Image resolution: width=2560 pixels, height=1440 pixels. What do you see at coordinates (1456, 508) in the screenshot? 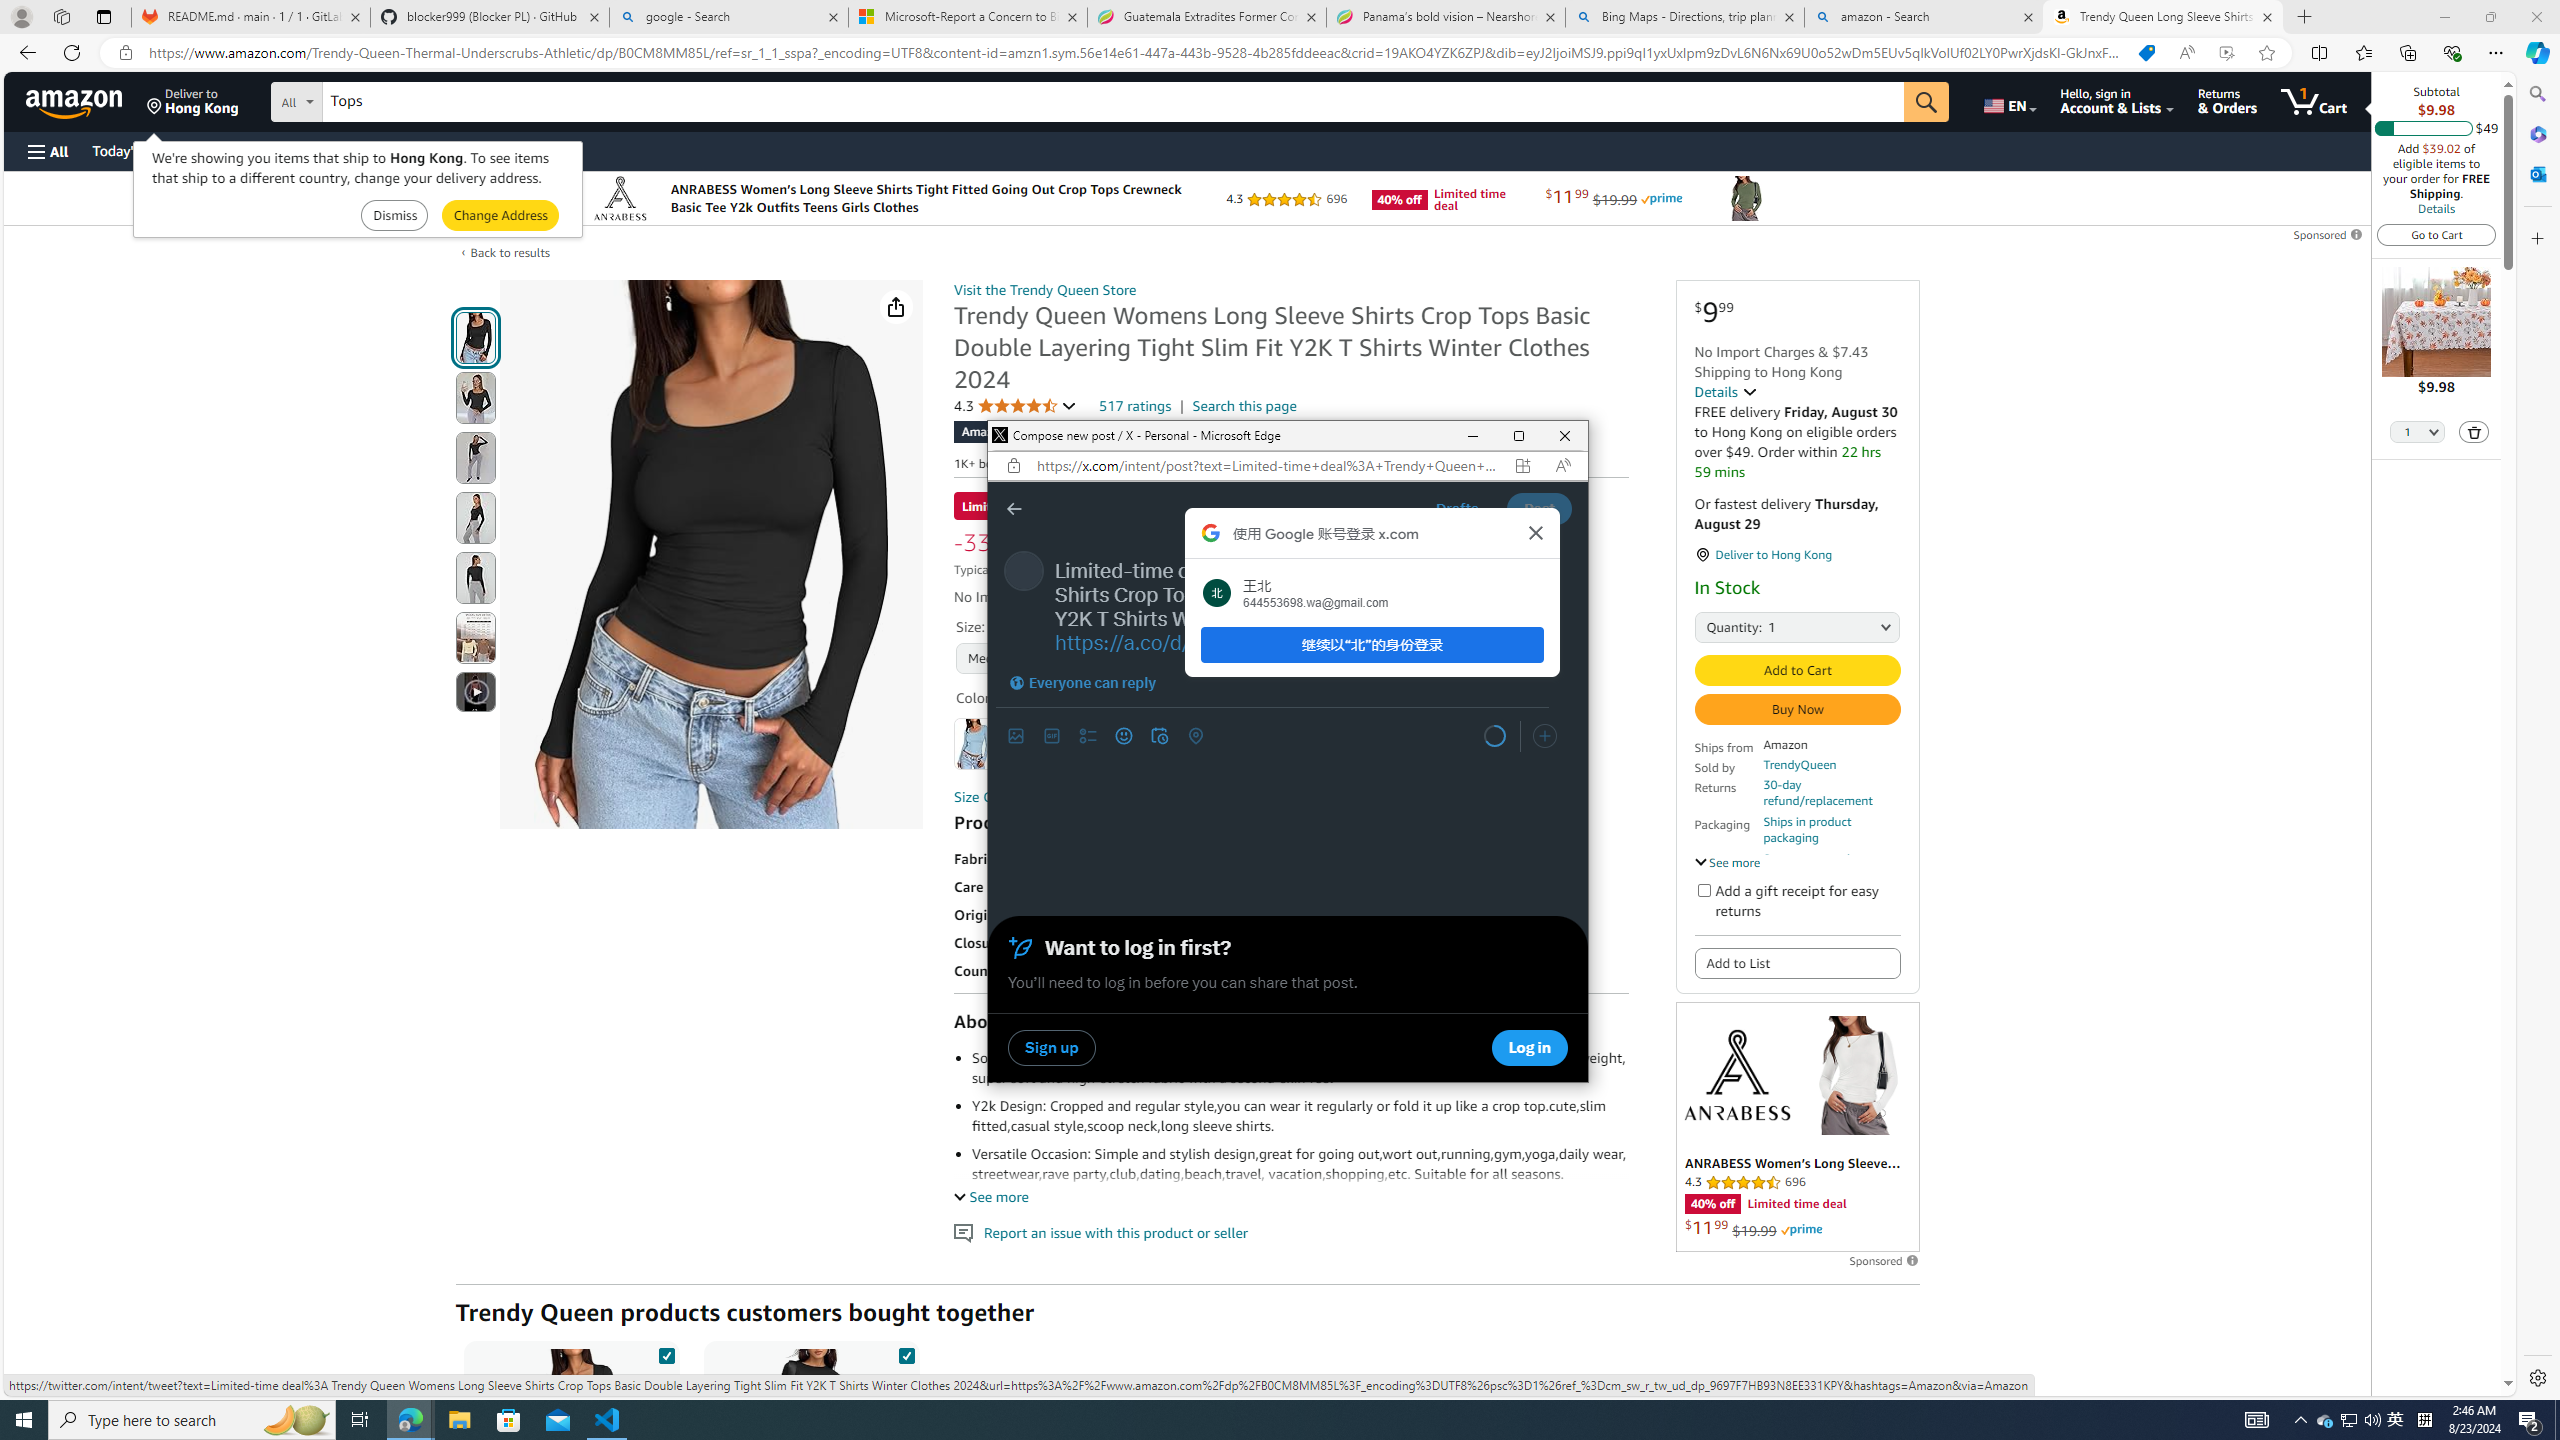
I see `Drafts` at bounding box center [1456, 508].